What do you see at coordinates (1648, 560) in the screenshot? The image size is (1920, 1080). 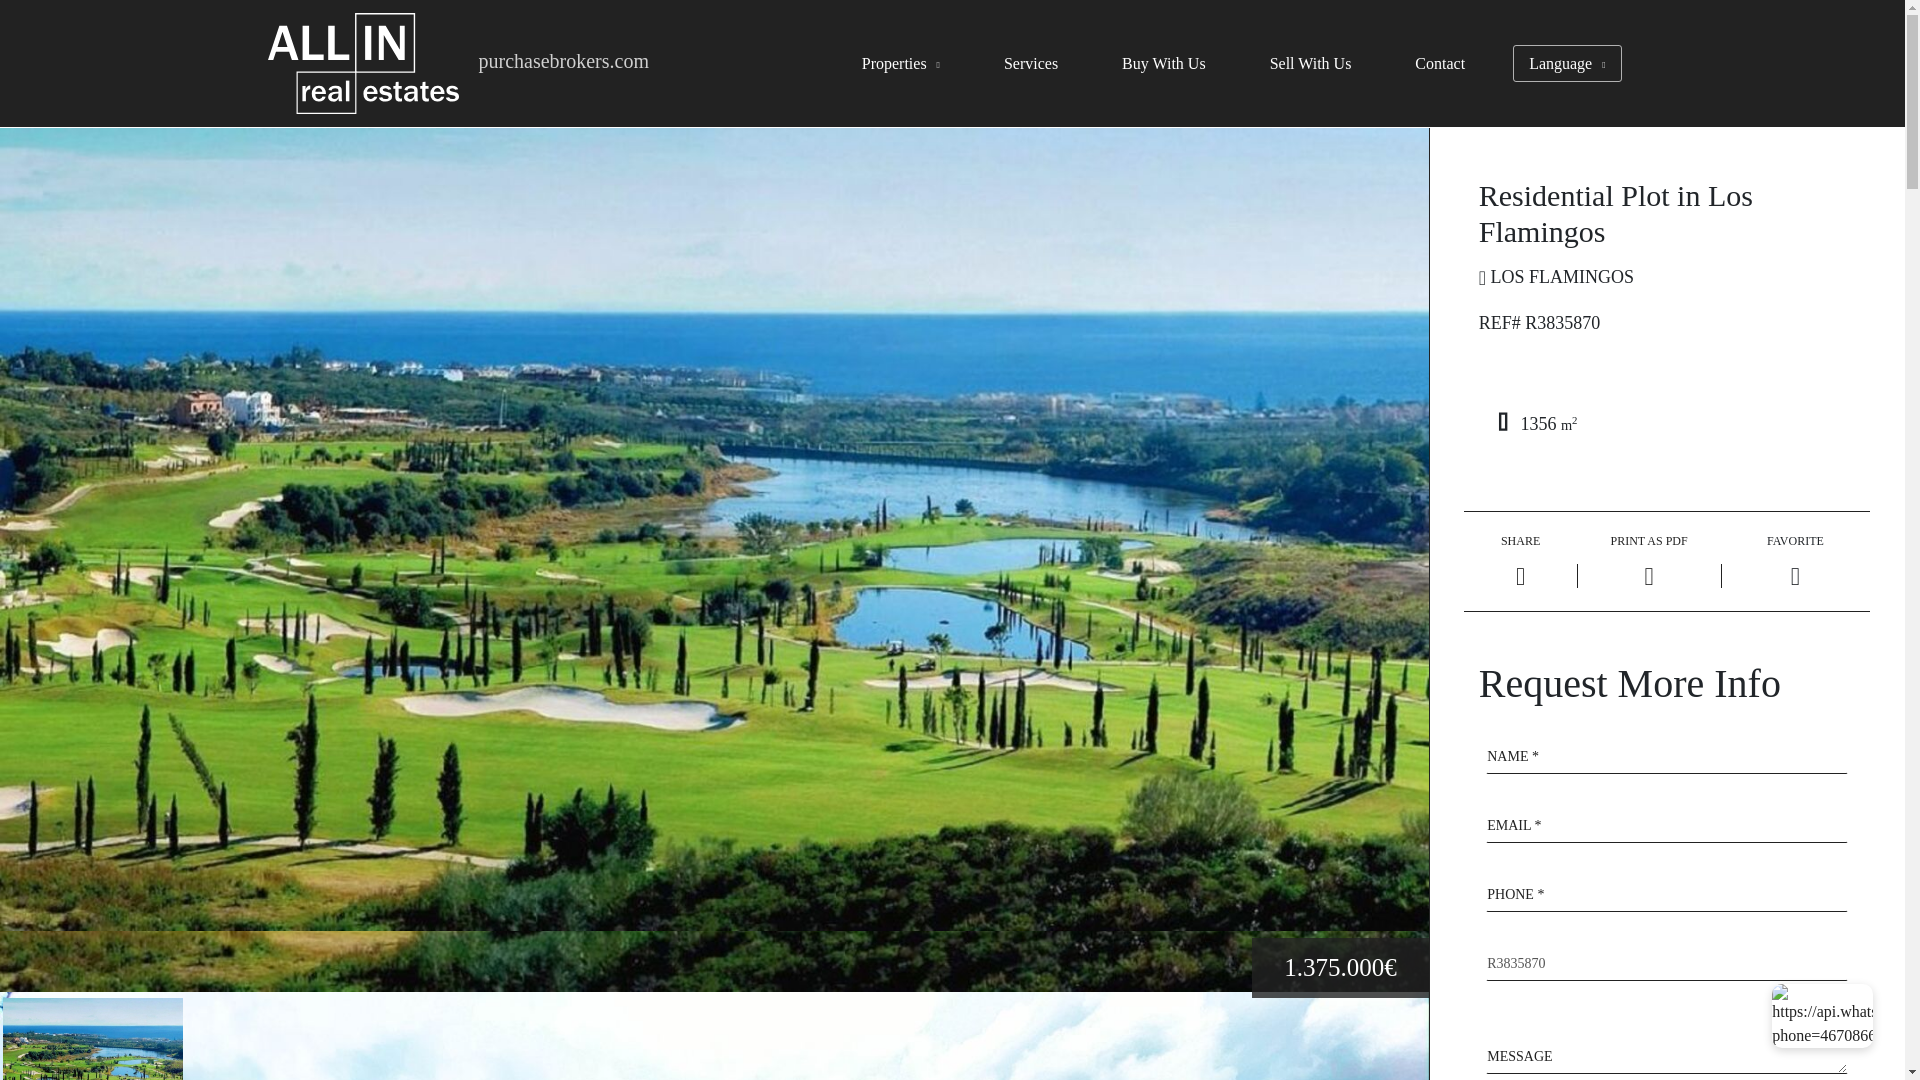 I see `PRINT AS PDF` at bounding box center [1648, 560].